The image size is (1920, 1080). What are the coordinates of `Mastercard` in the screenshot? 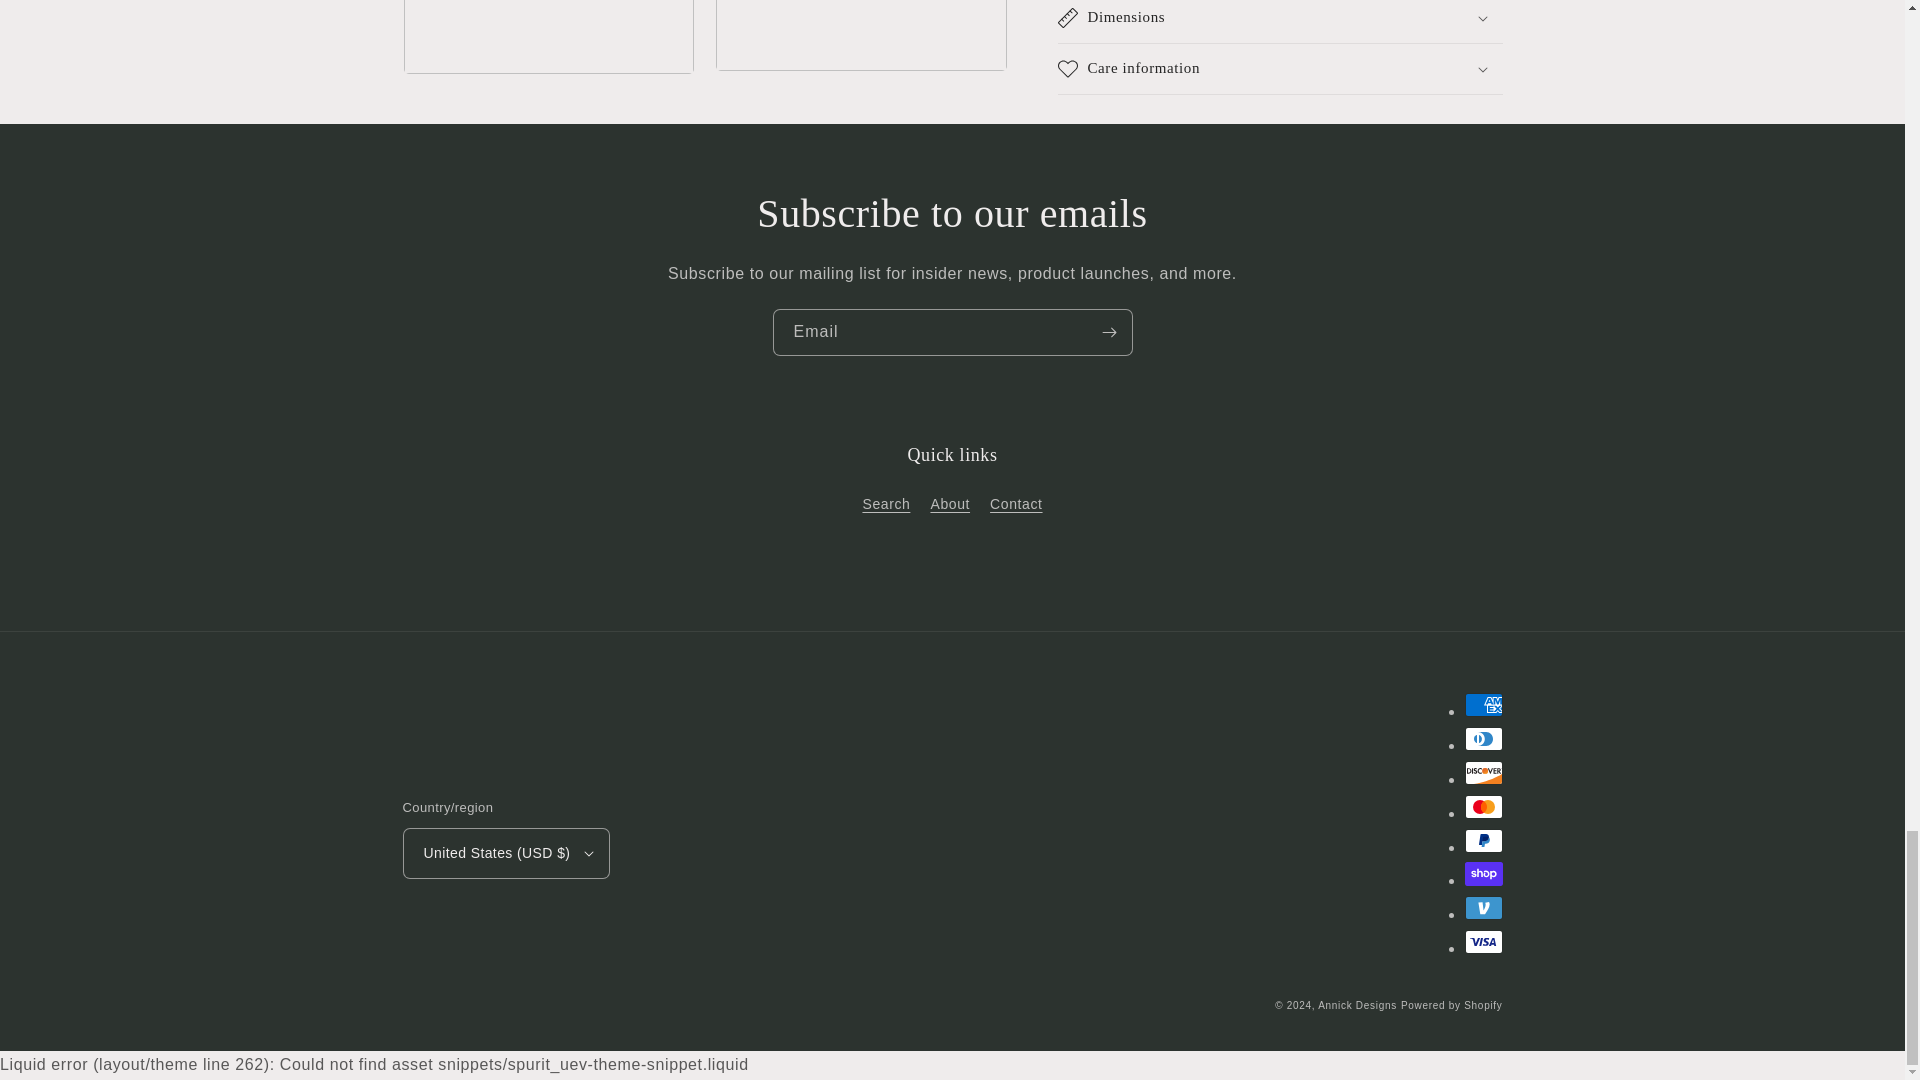 It's located at (1482, 806).